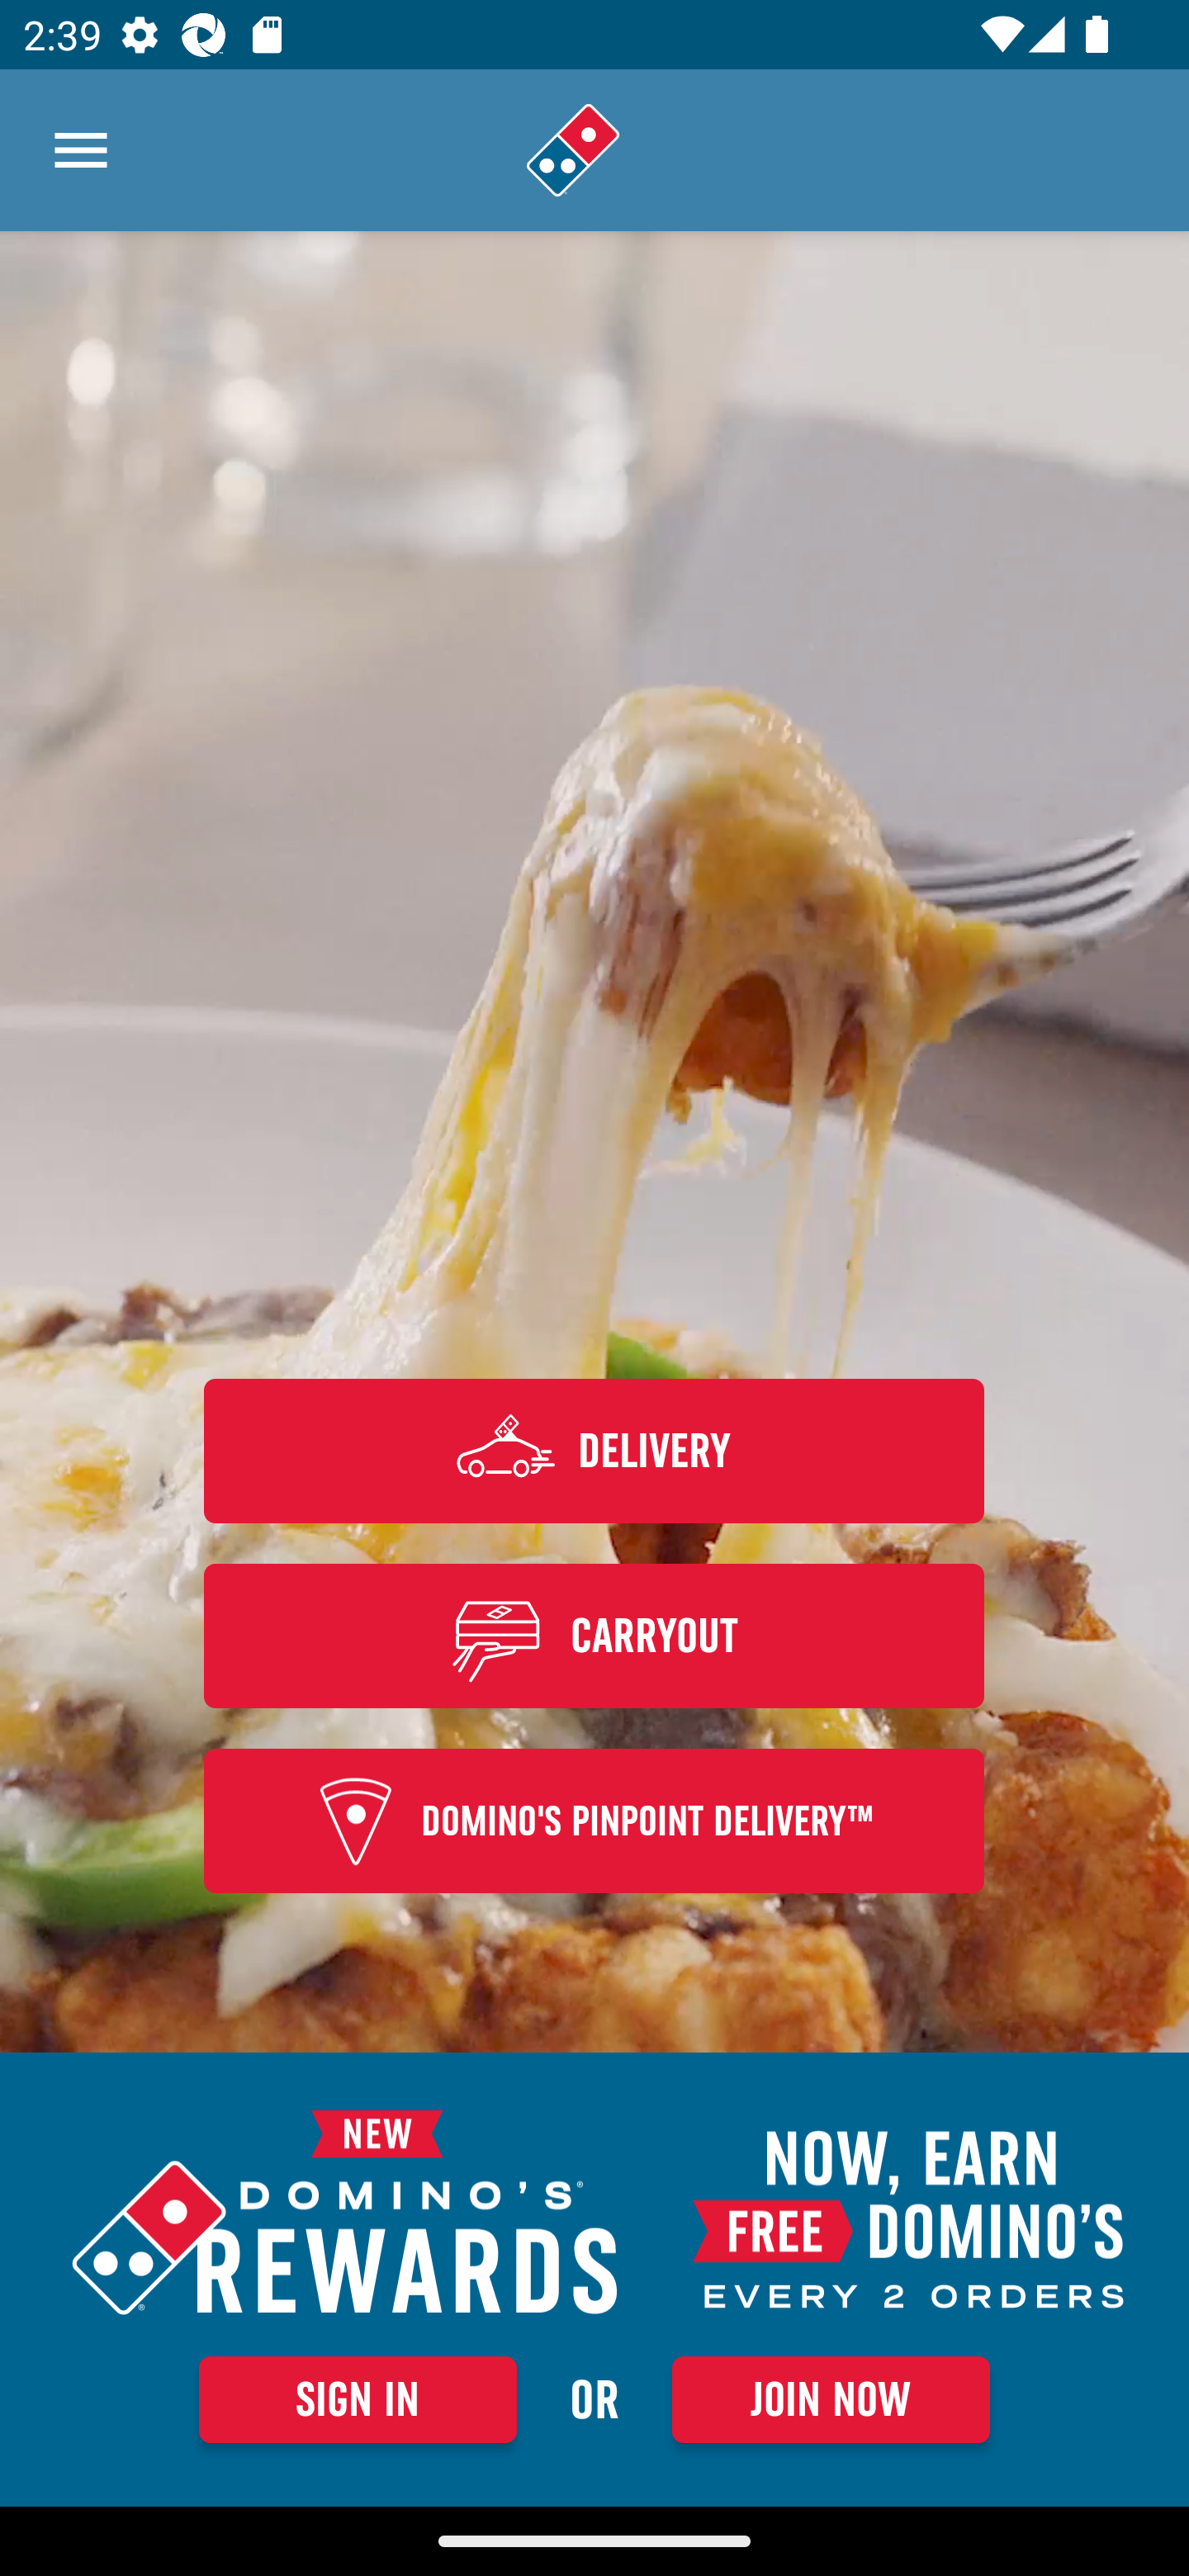 The image size is (1189, 2576). I want to click on Expand Menu, so click(81, 150).